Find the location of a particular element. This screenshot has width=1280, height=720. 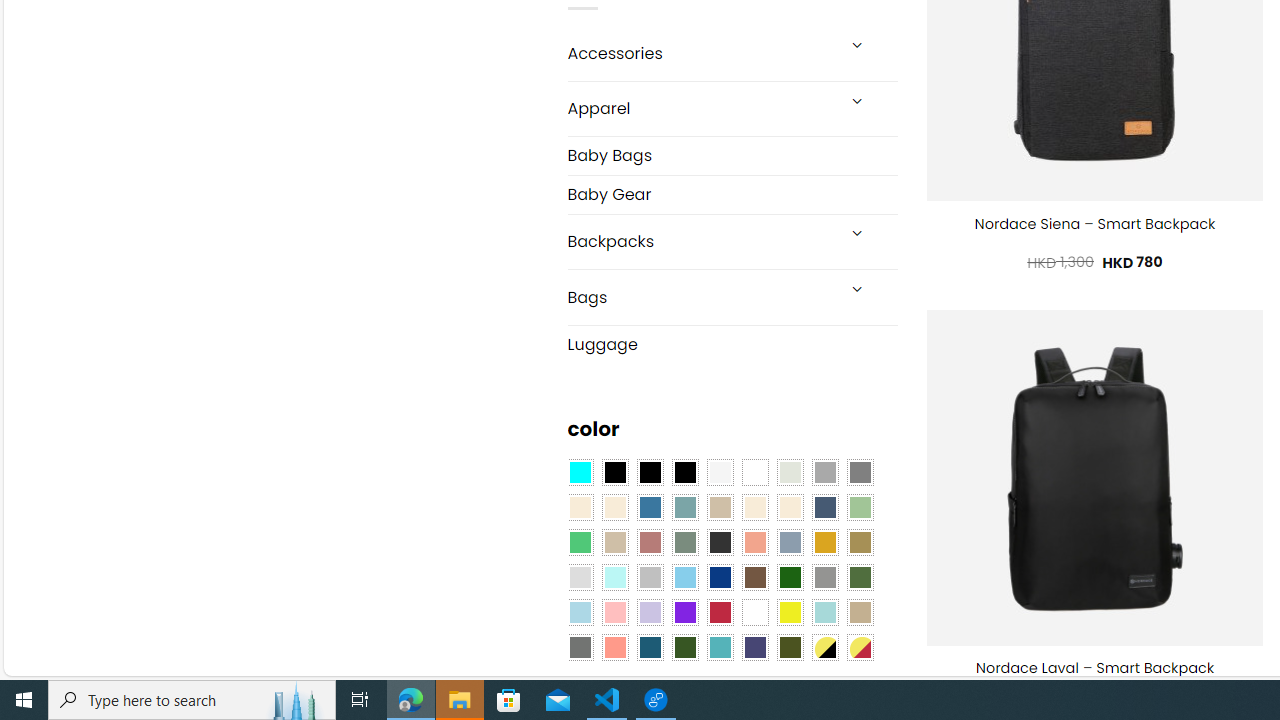

Dark Green is located at coordinates (789, 578).